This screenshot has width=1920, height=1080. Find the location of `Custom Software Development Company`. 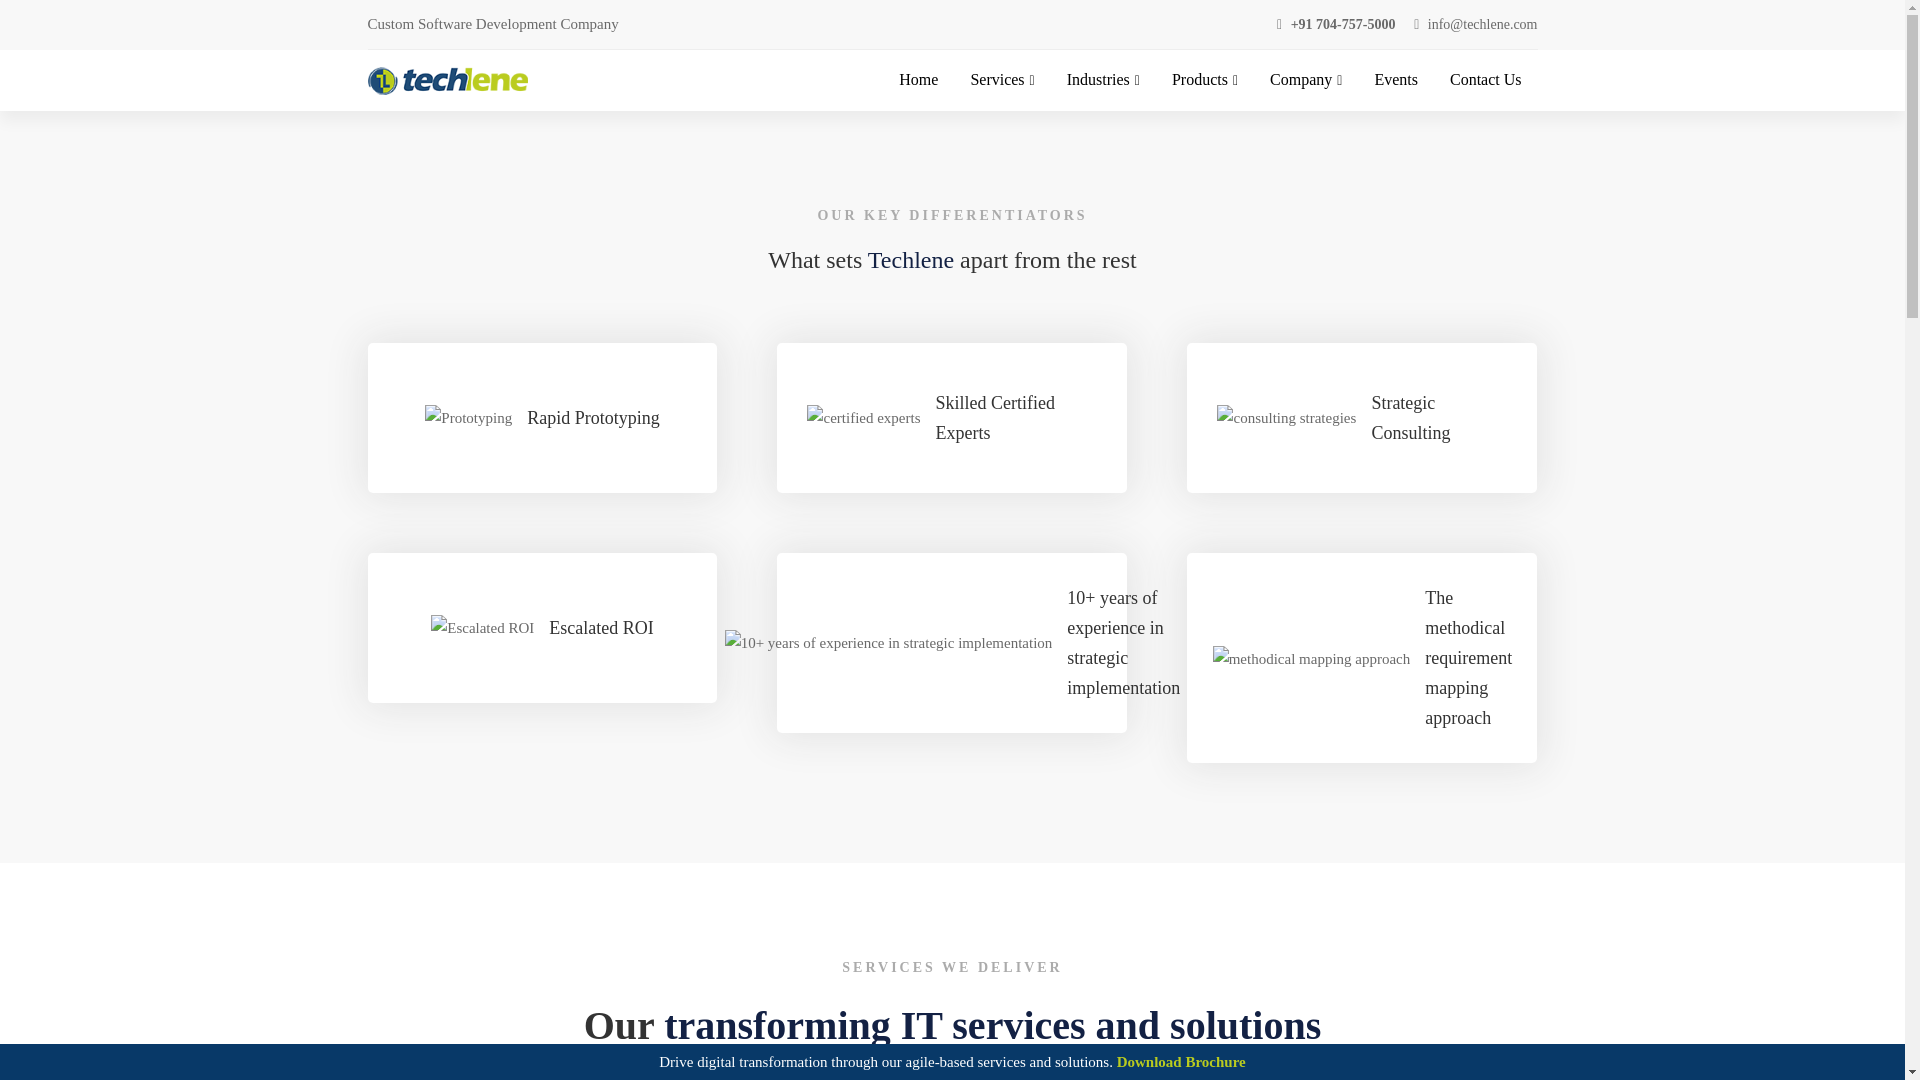

Custom Software Development Company is located at coordinates (493, 23).